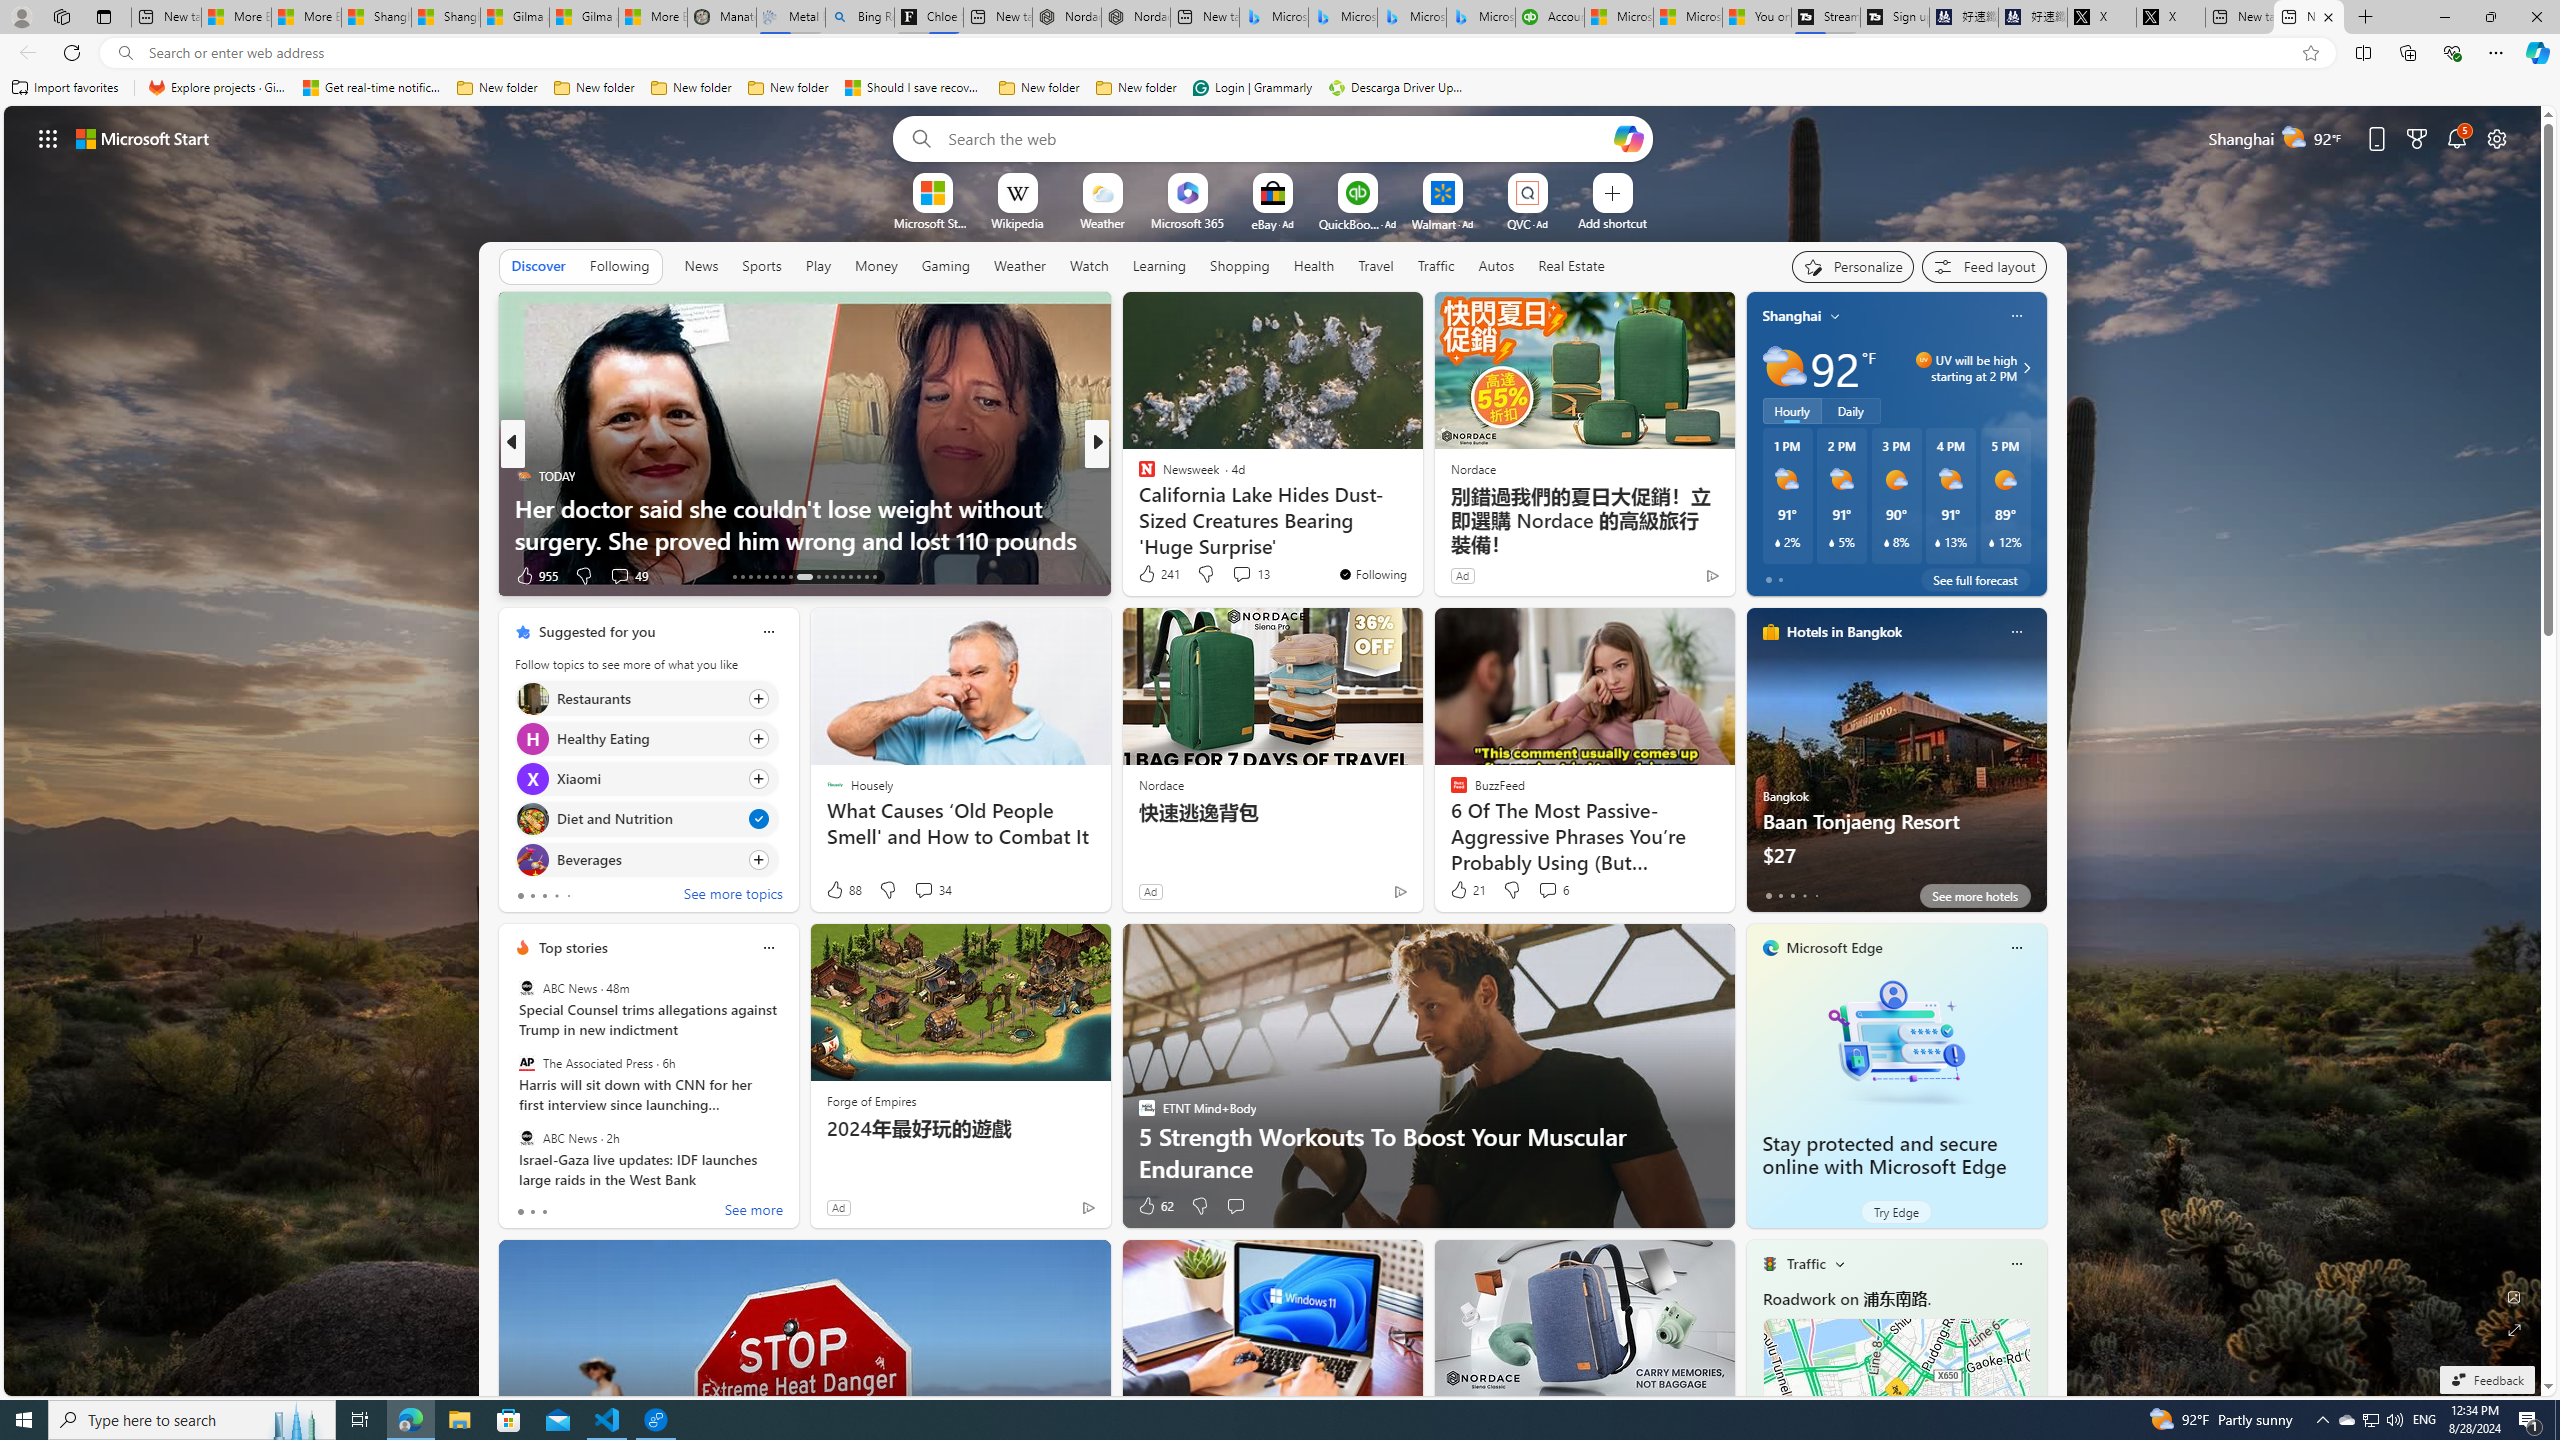  I want to click on 16 Like, so click(1148, 576).